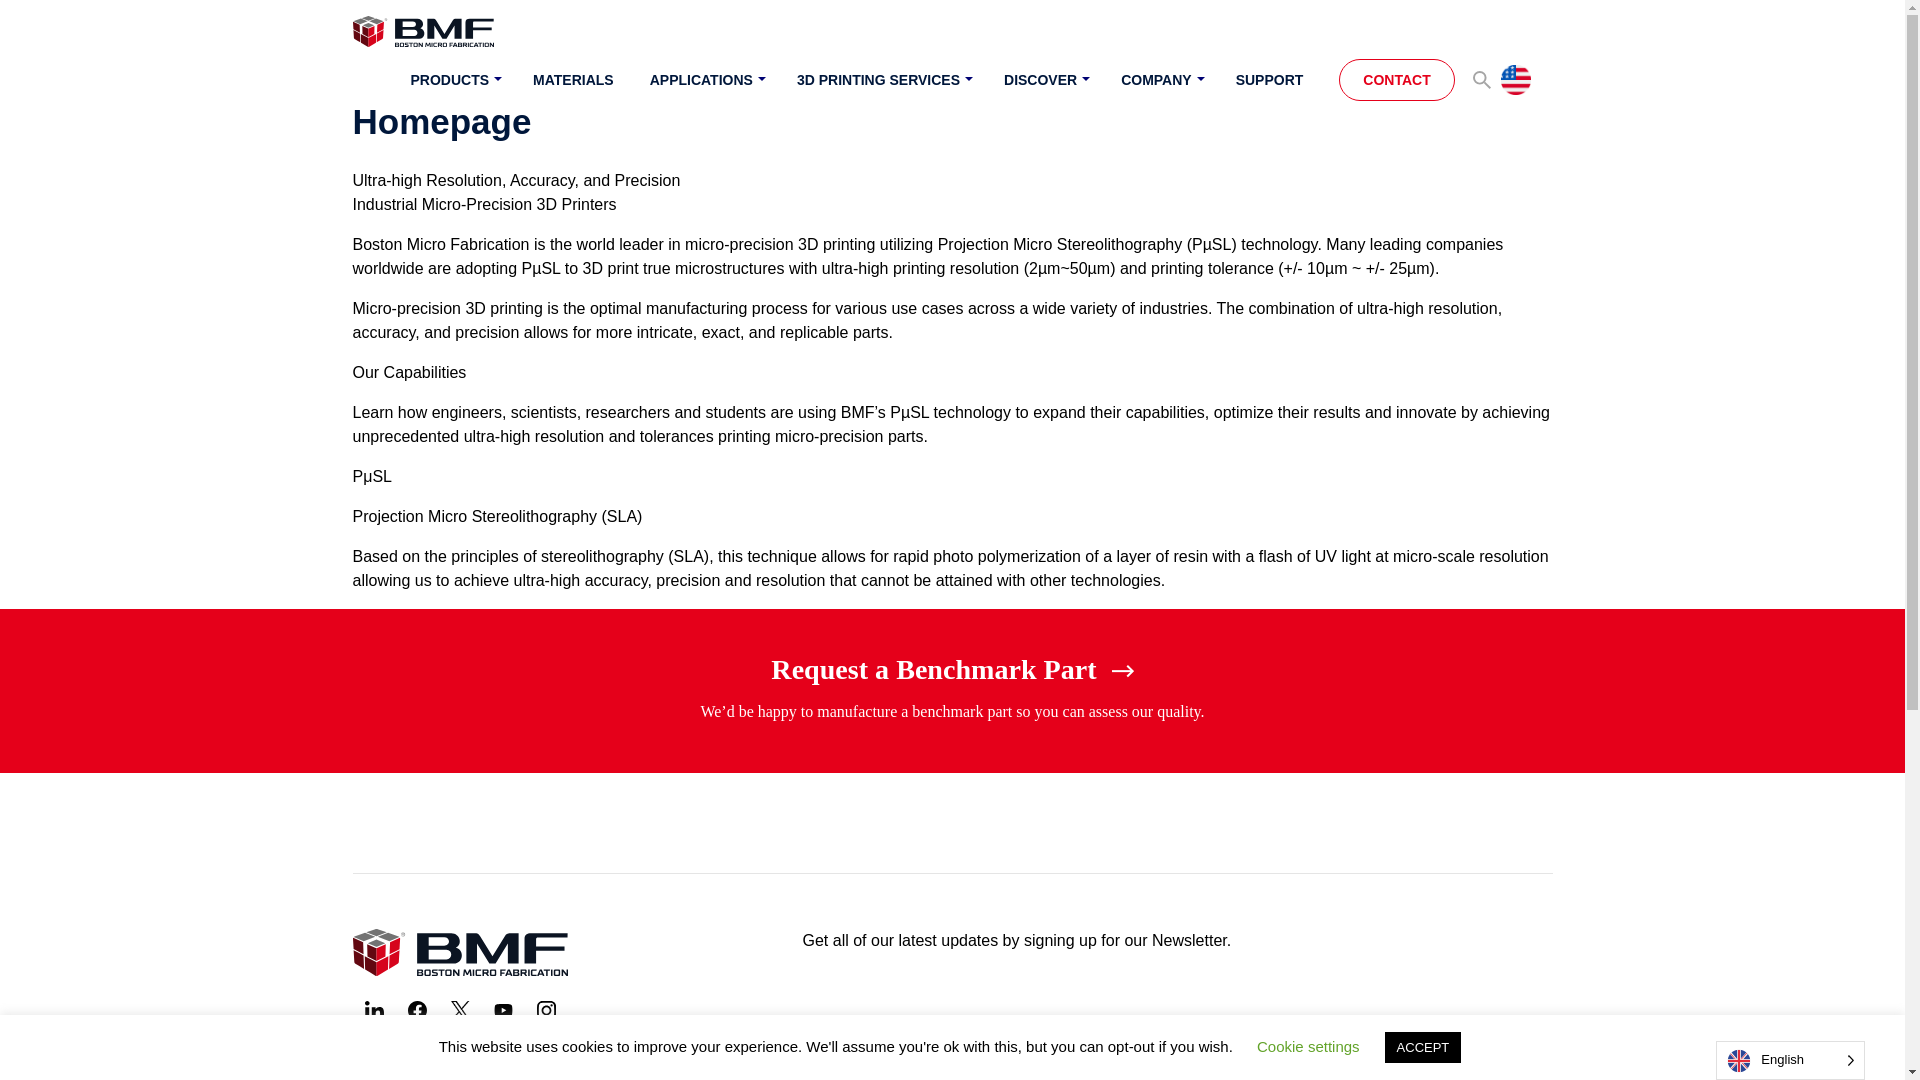  I want to click on SUPPORT, so click(1270, 82).